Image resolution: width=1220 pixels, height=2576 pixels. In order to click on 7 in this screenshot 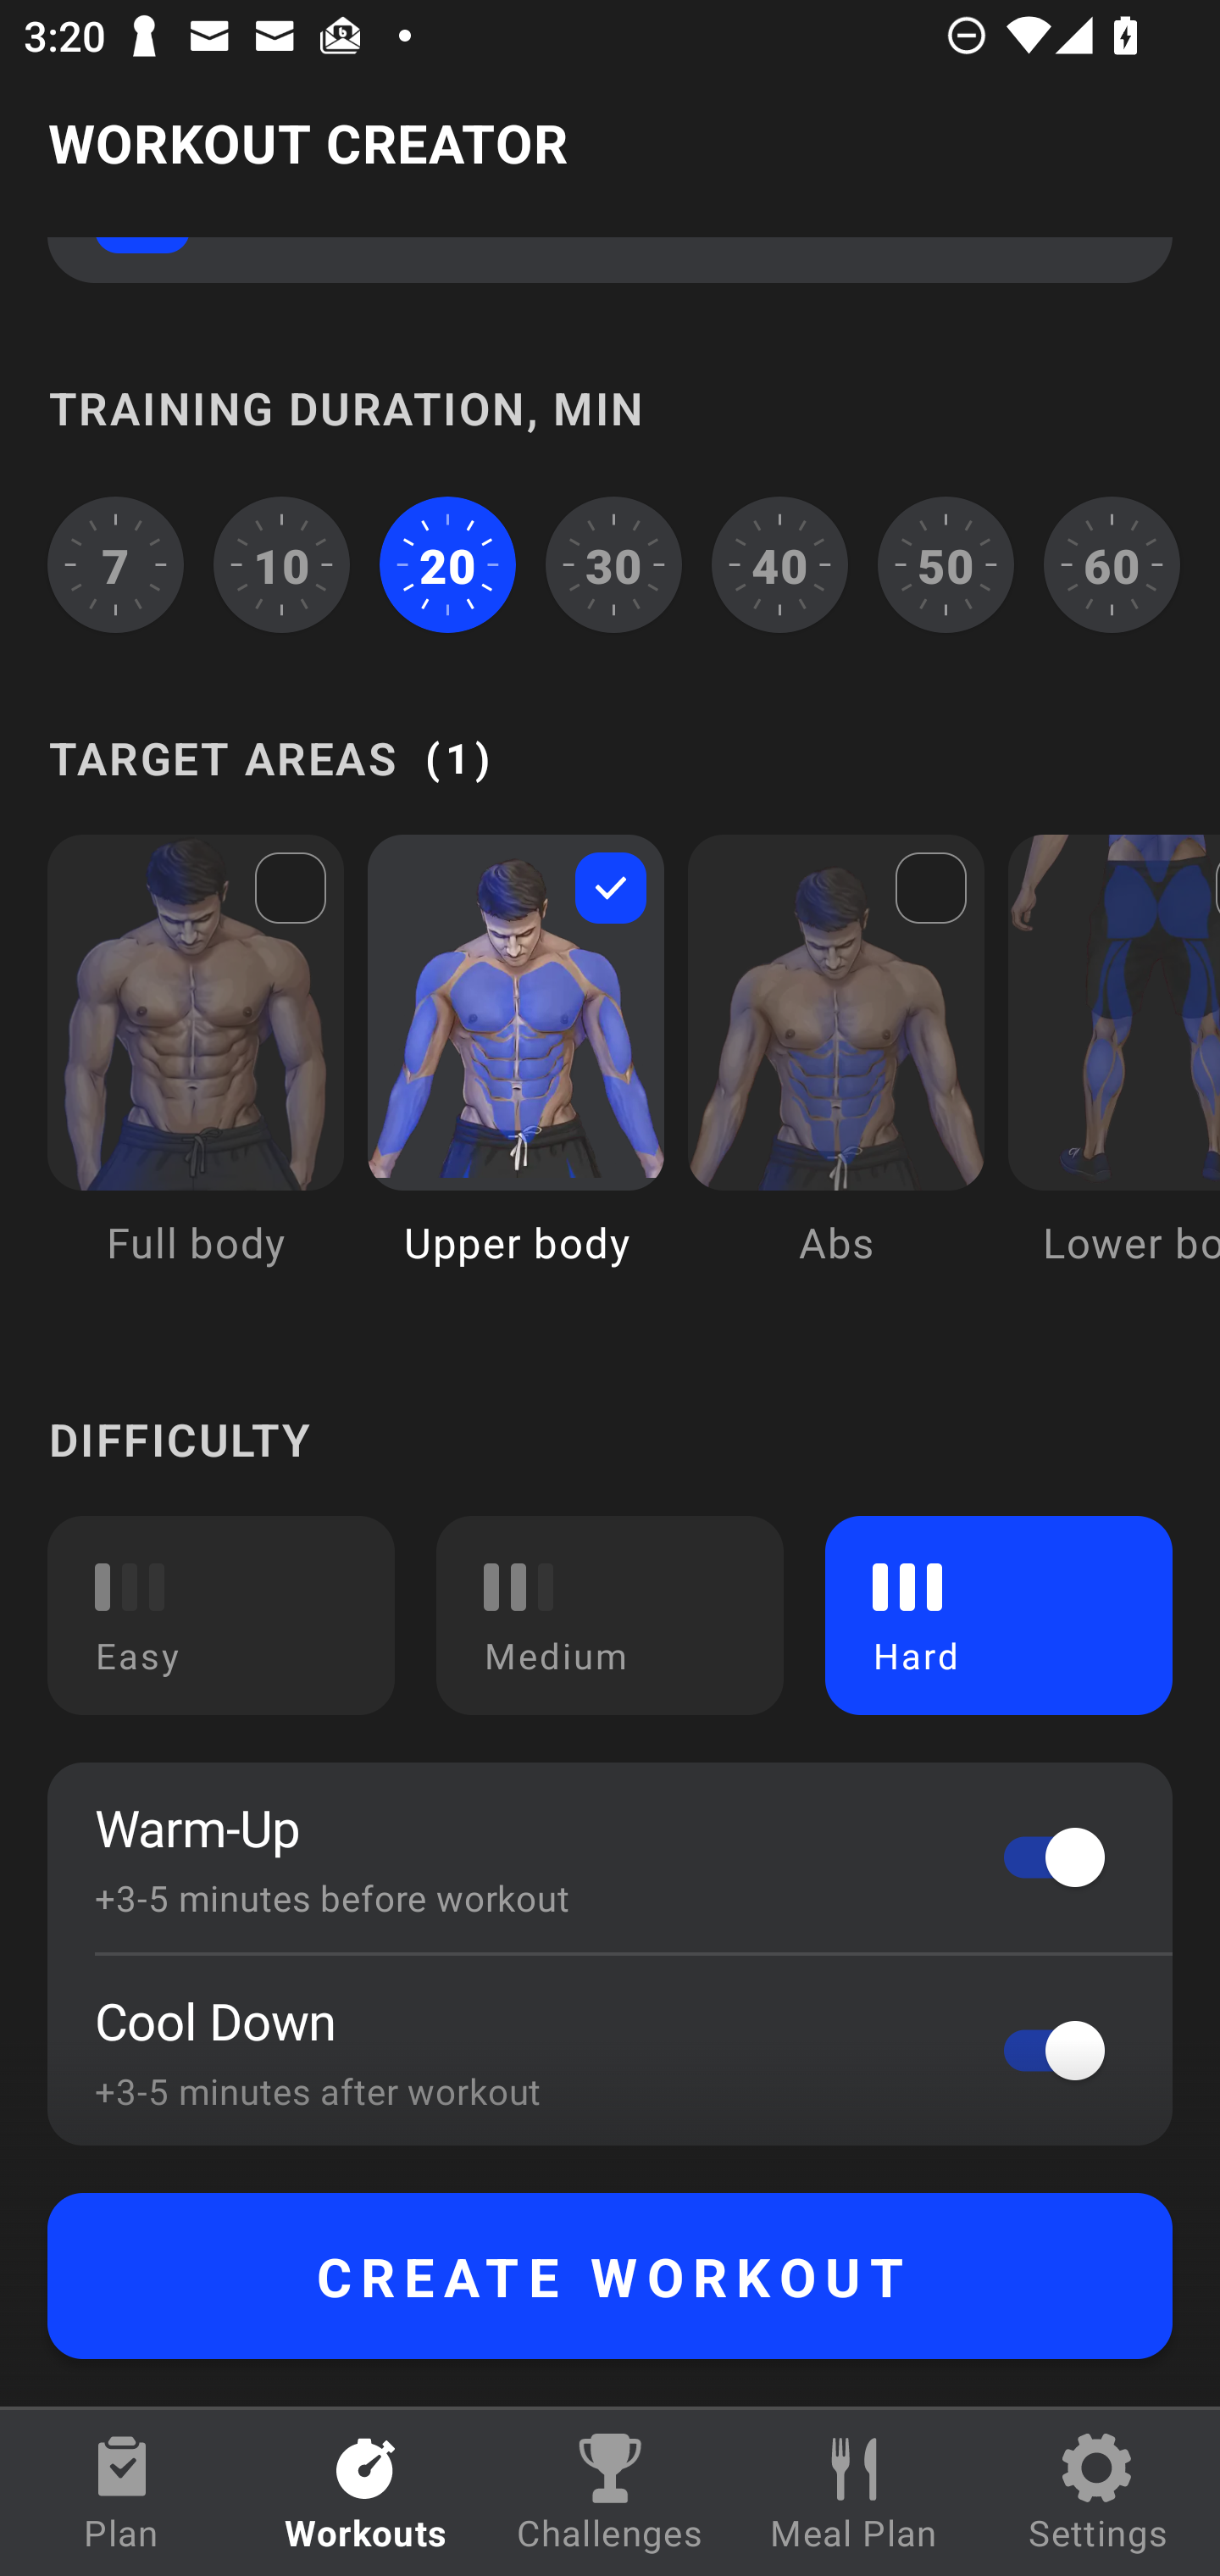, I will do `click(115, 564)`.